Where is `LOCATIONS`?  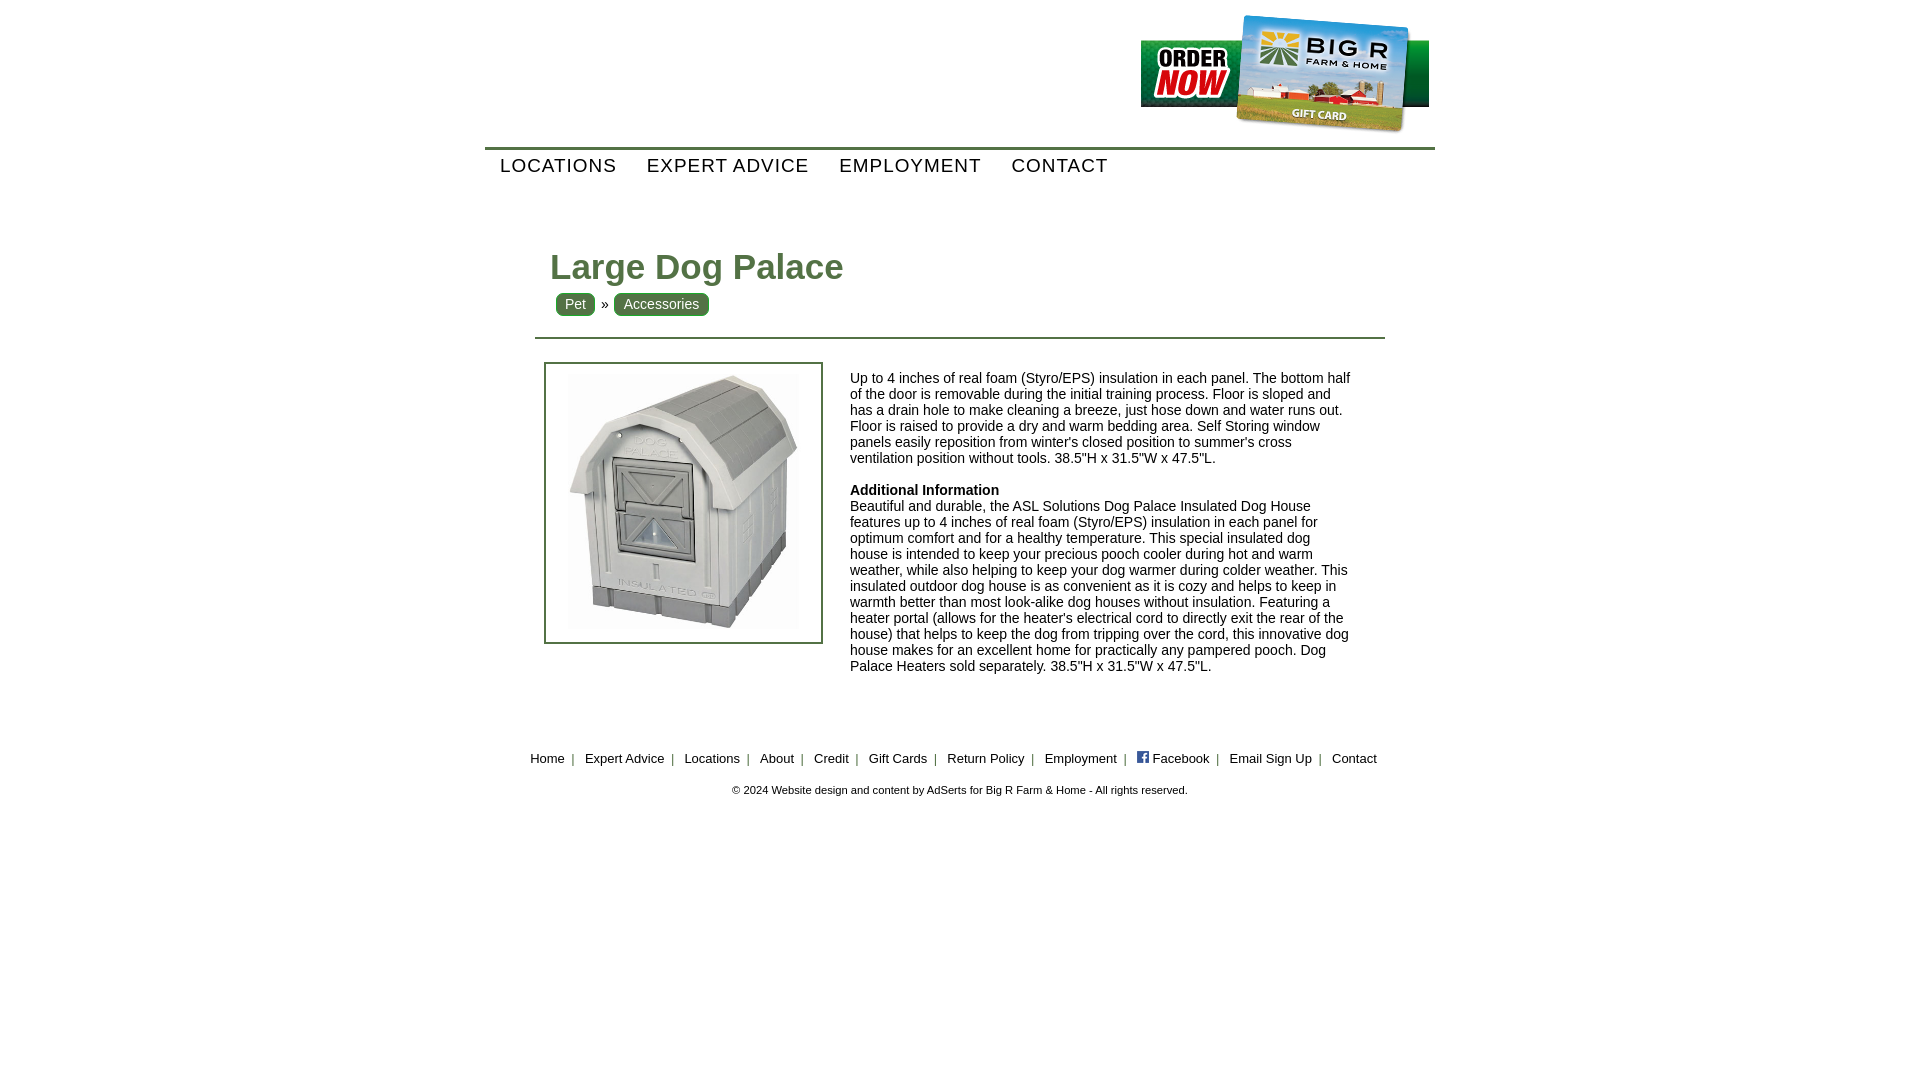
LOCATIONS is located at coordinates (558, 166).